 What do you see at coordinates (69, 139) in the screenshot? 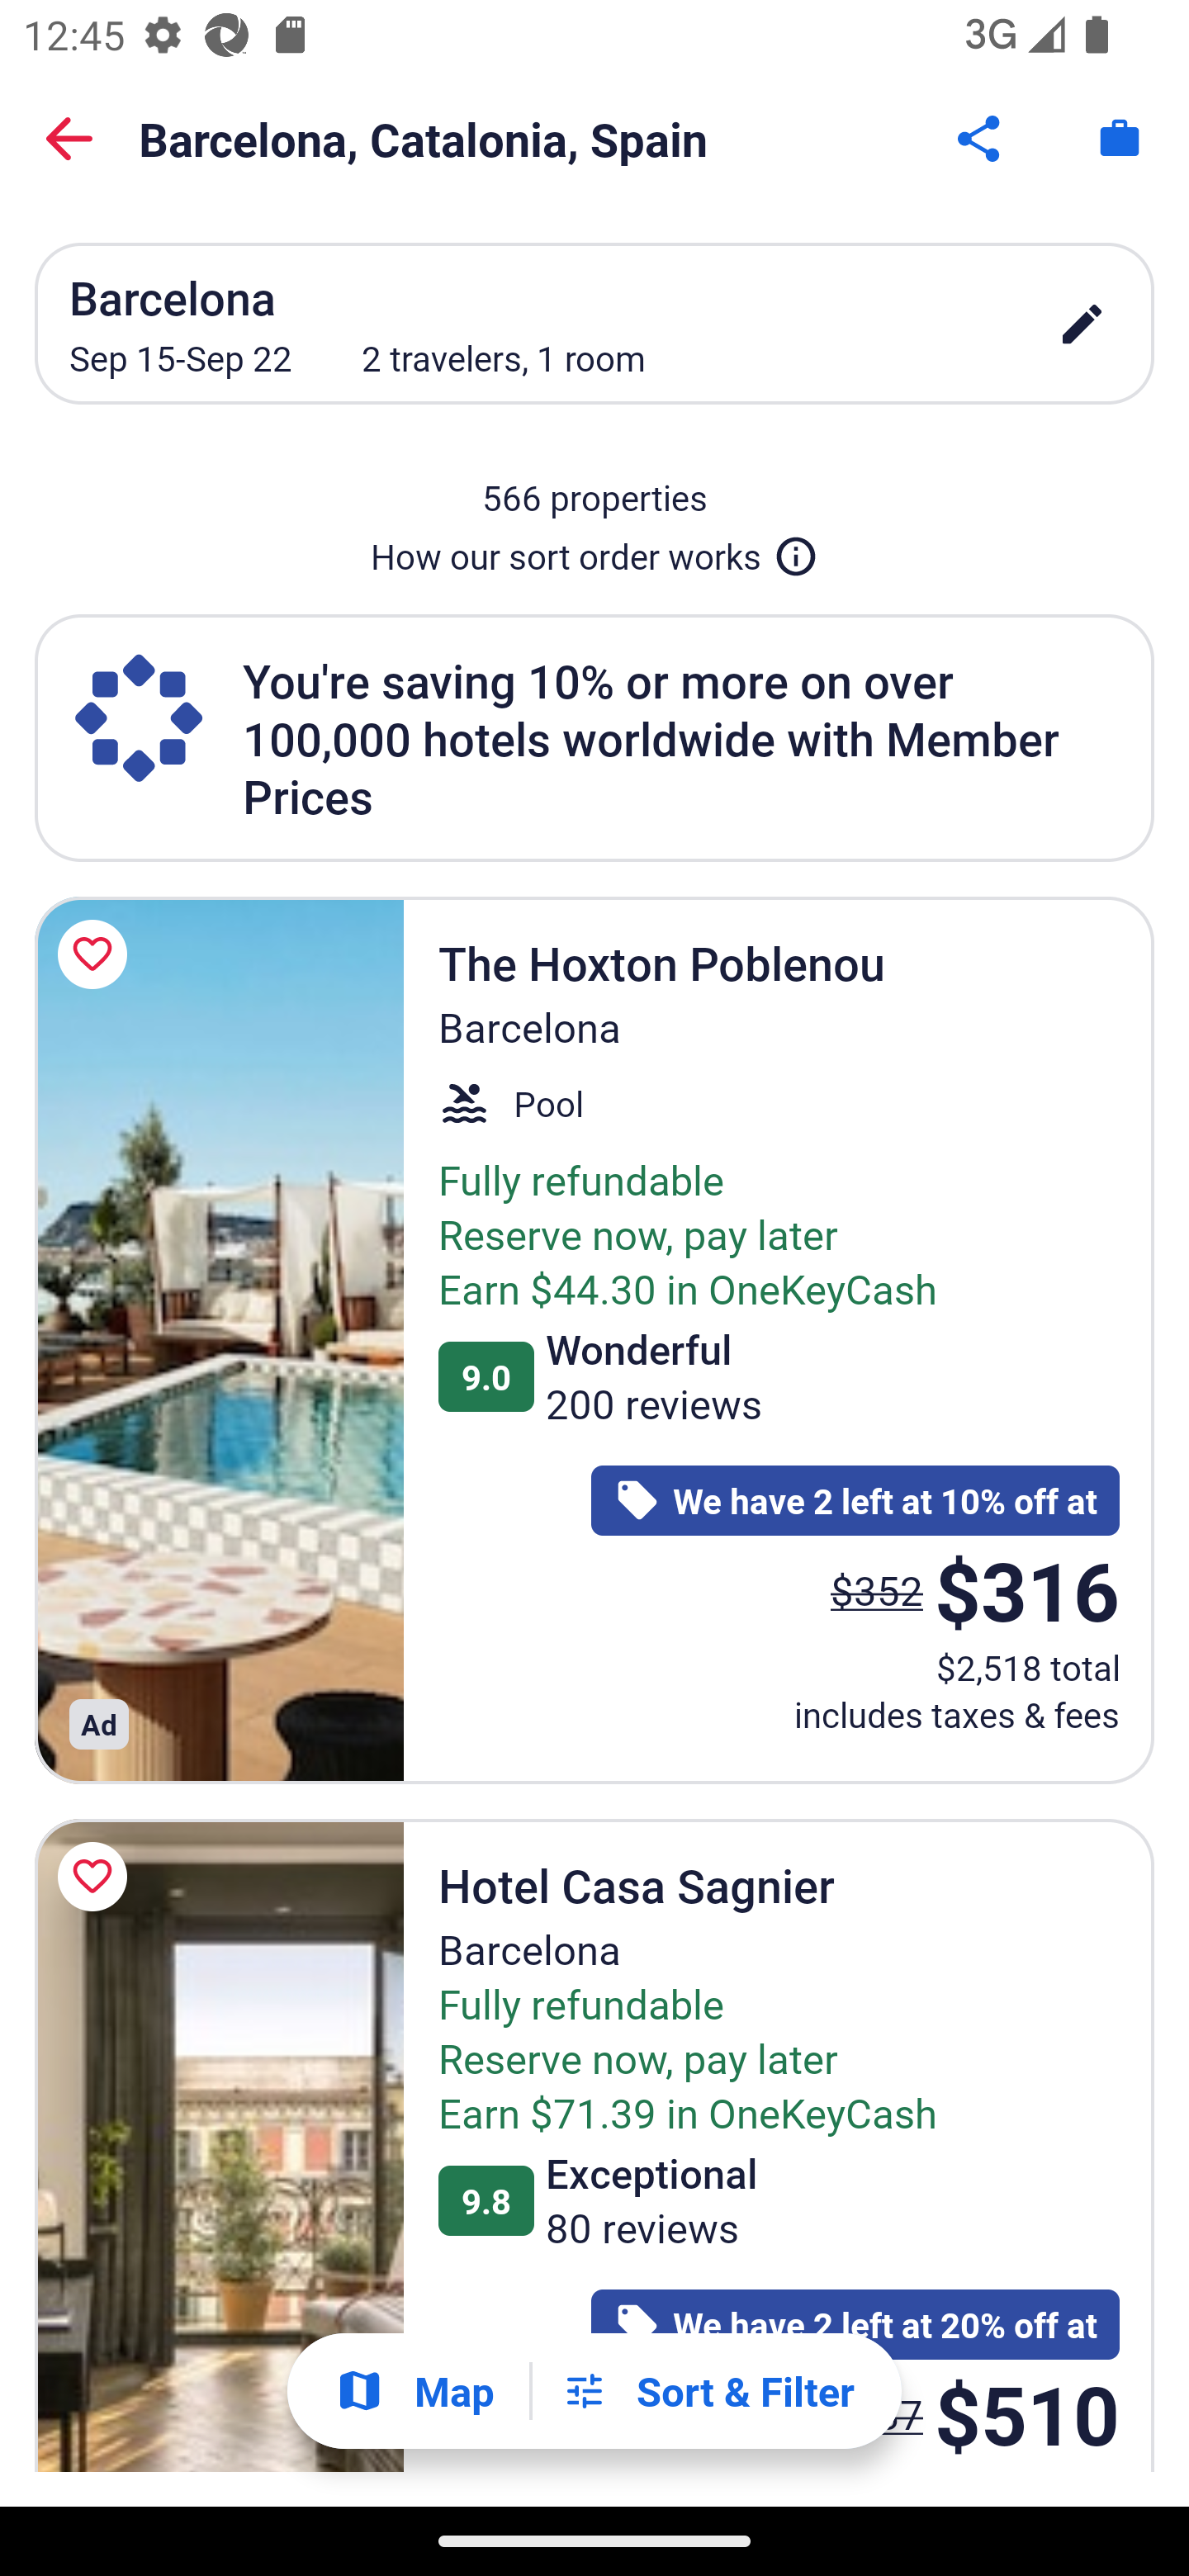
I see `Back` at bounding box center [69, 139].